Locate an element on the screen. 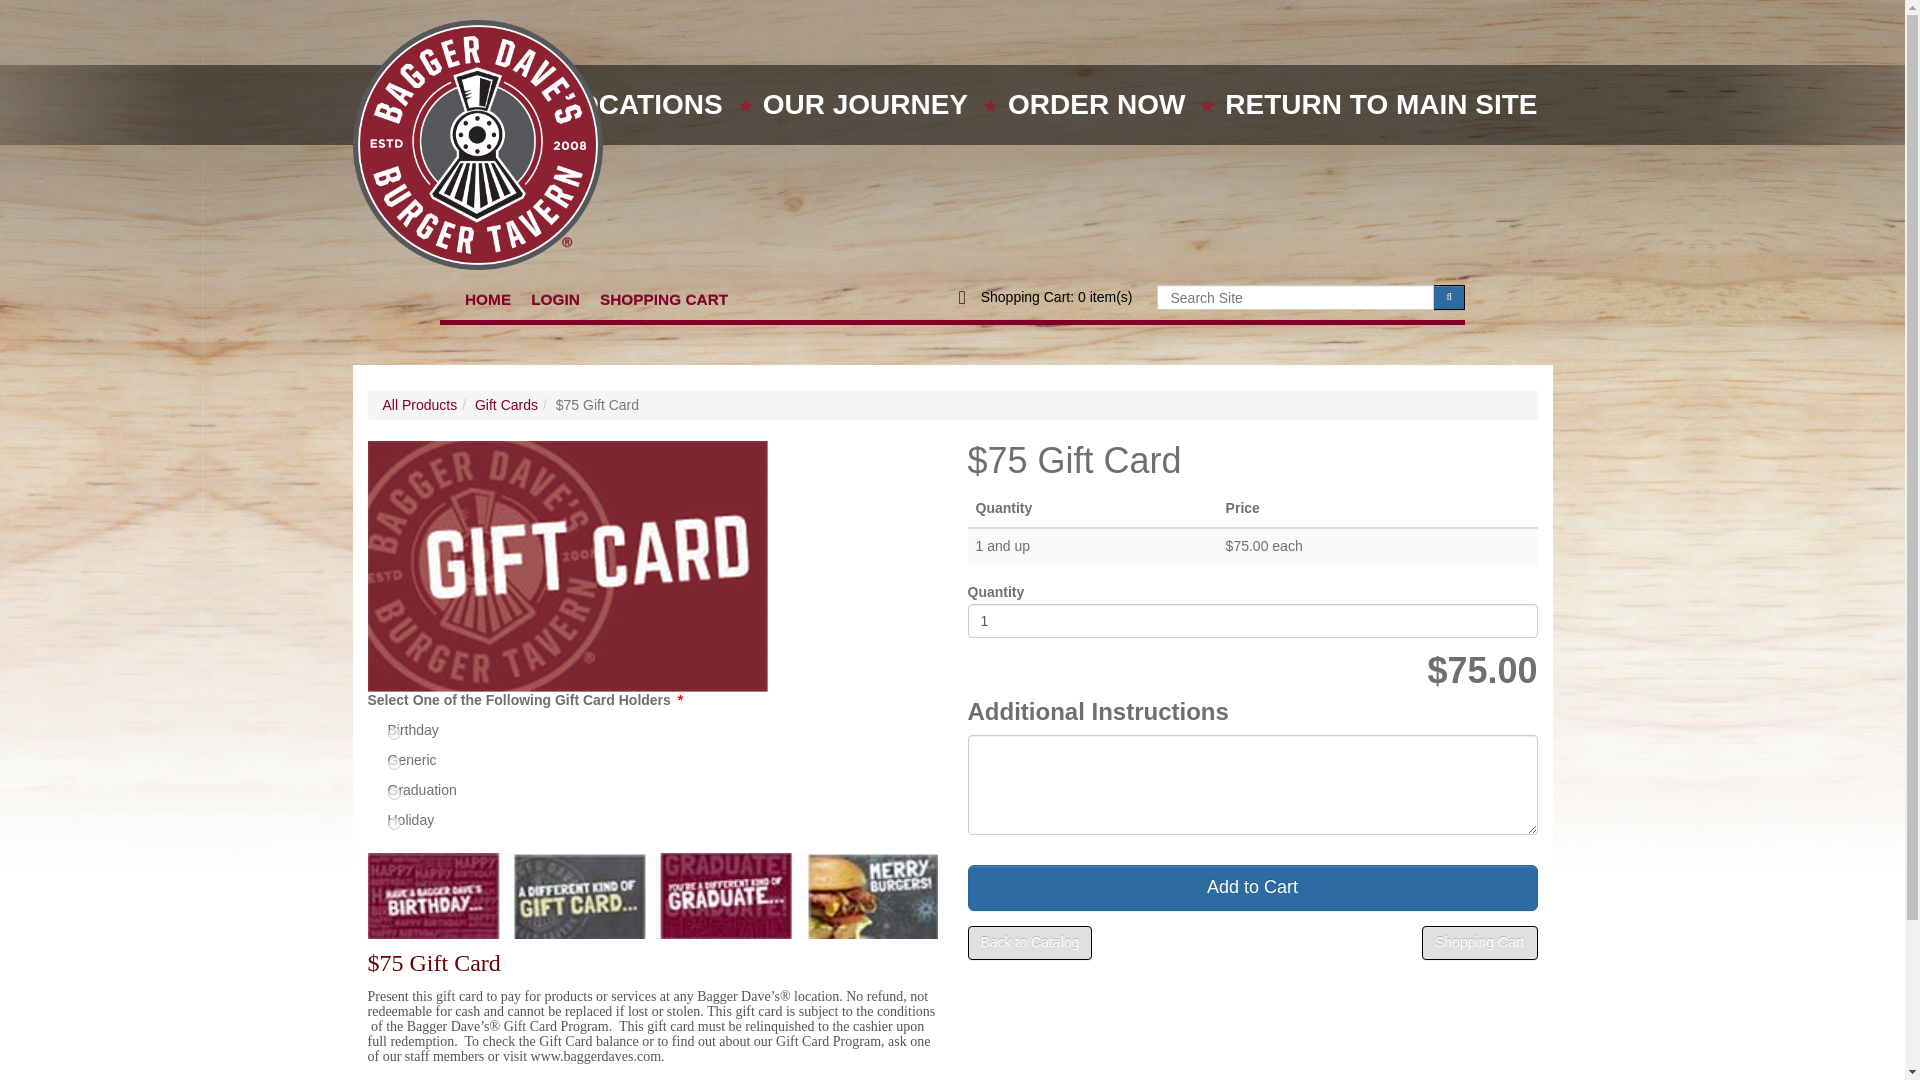 Image resolution: width=1920 pixels, height=1080 pixels. LOGIN is located at coordinates (554, 290).